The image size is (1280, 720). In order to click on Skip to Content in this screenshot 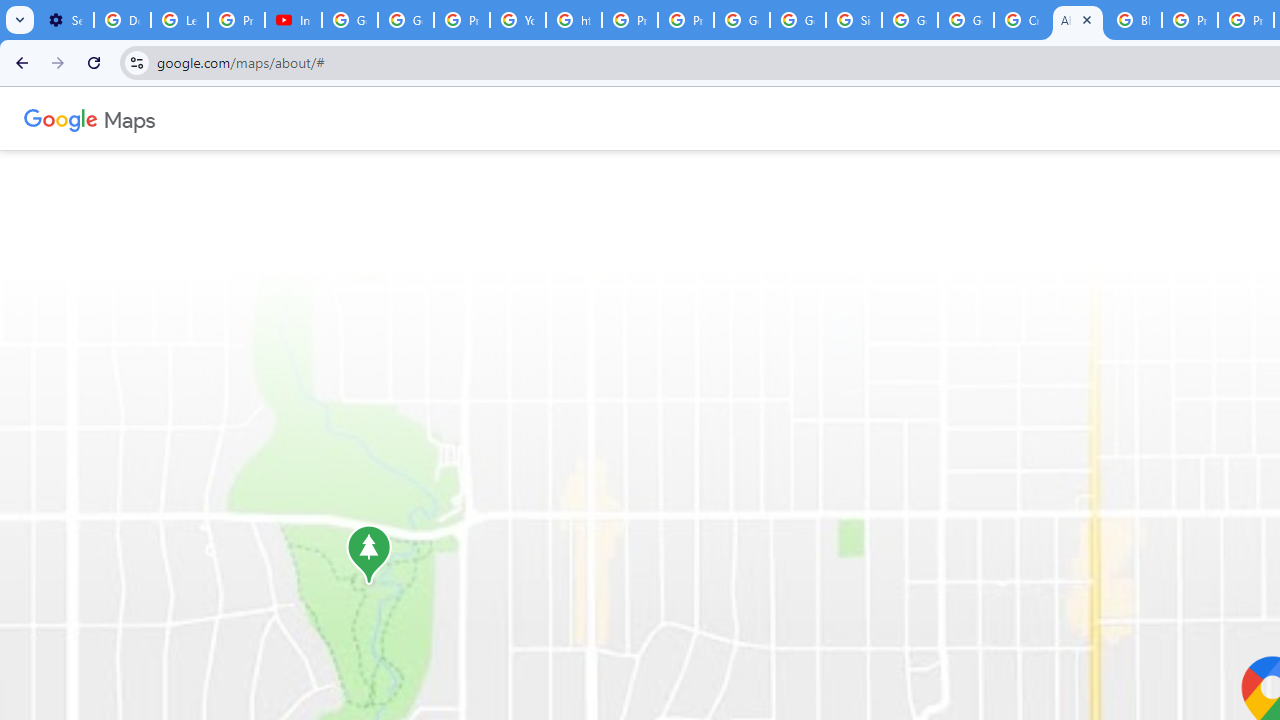, I will do `click(264, 116)`.